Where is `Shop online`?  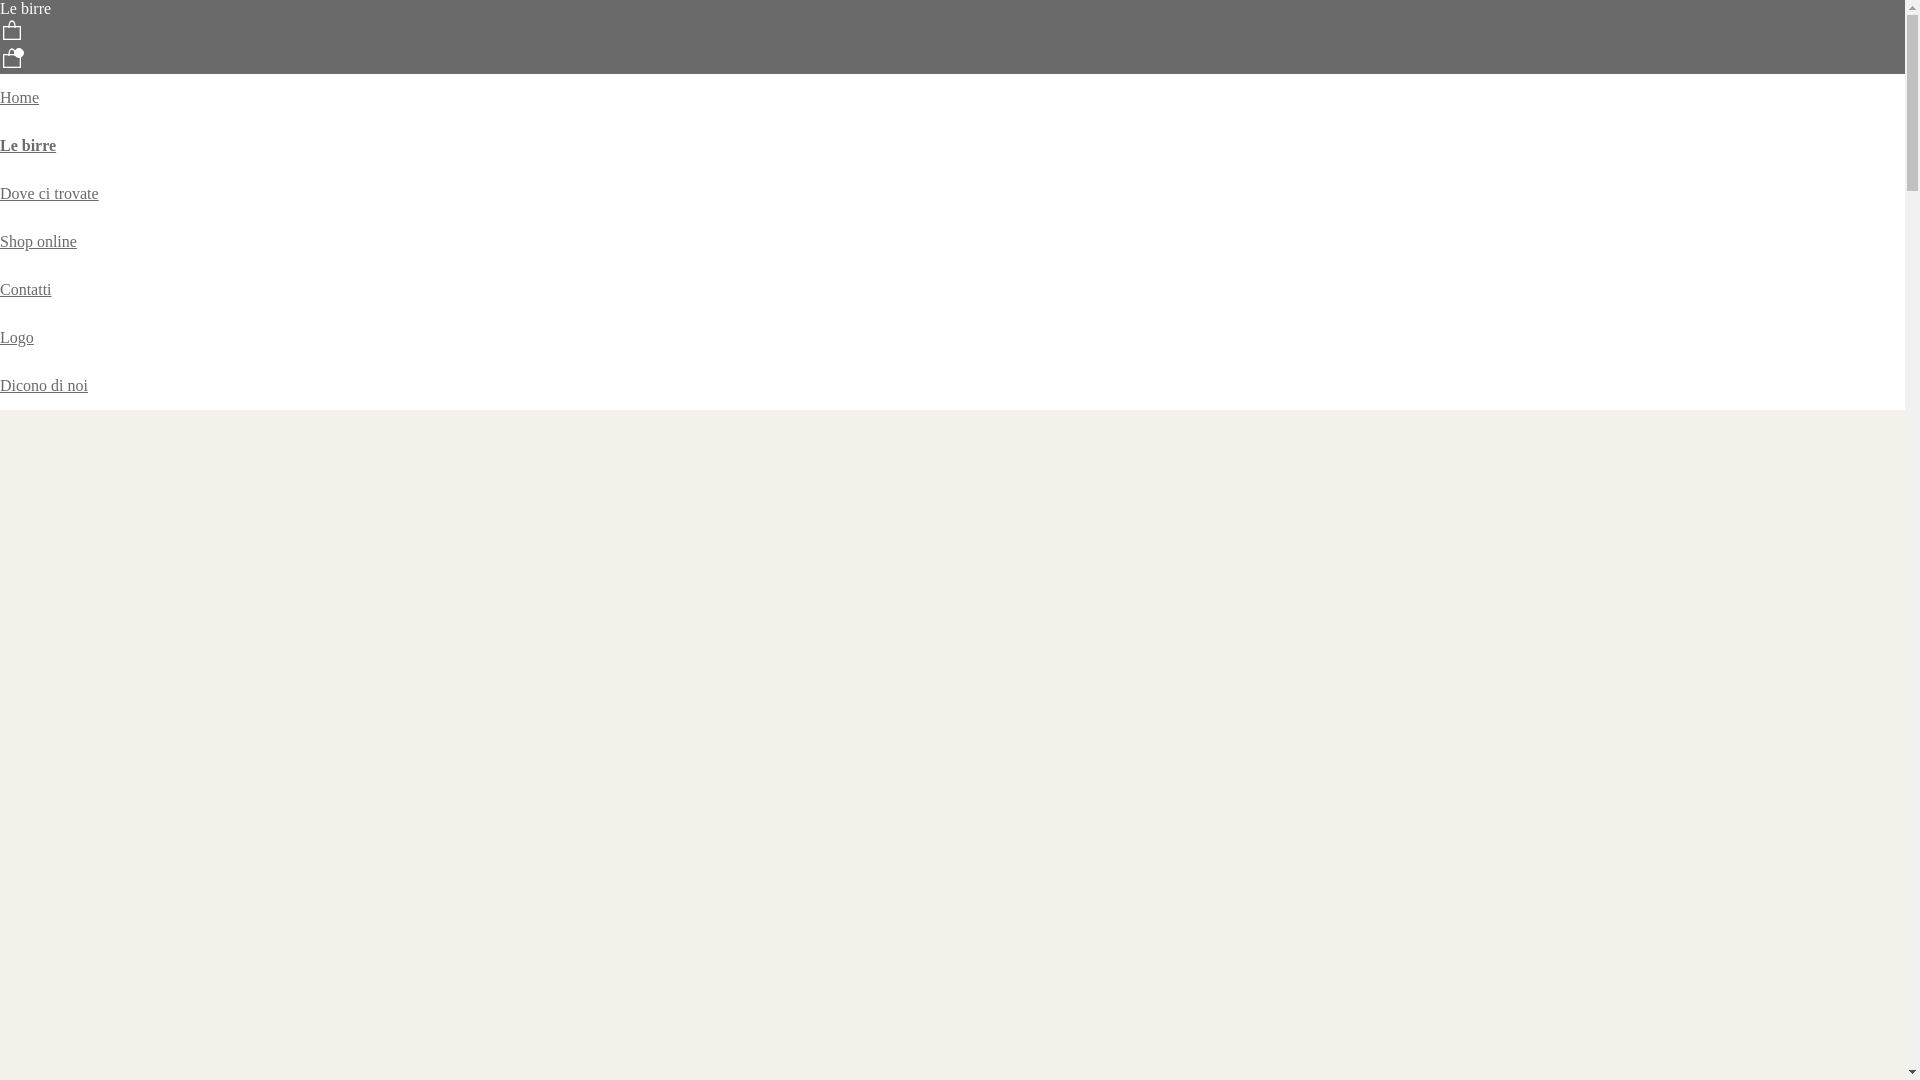 Shop online is located at coordinates (38, 242).